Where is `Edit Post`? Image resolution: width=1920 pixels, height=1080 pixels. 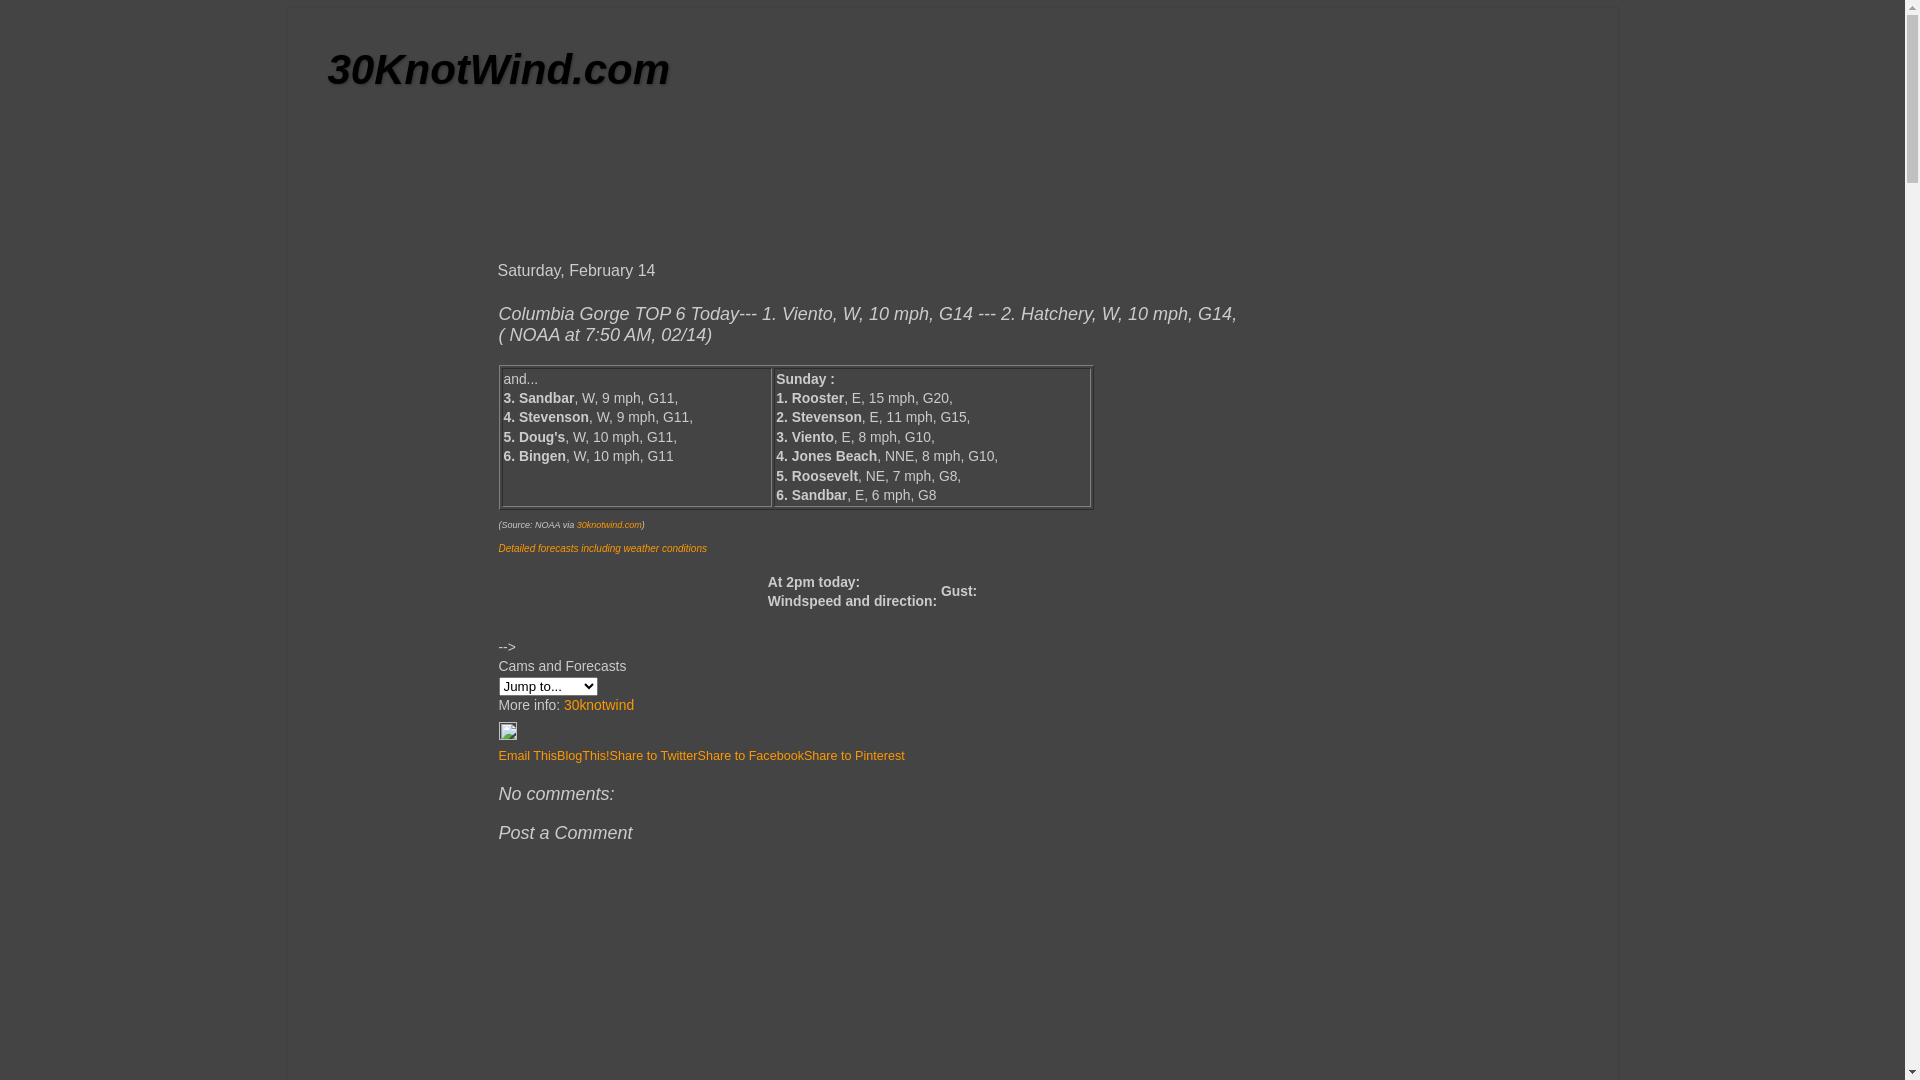 Edit Post is located at coordinates (507, 736).